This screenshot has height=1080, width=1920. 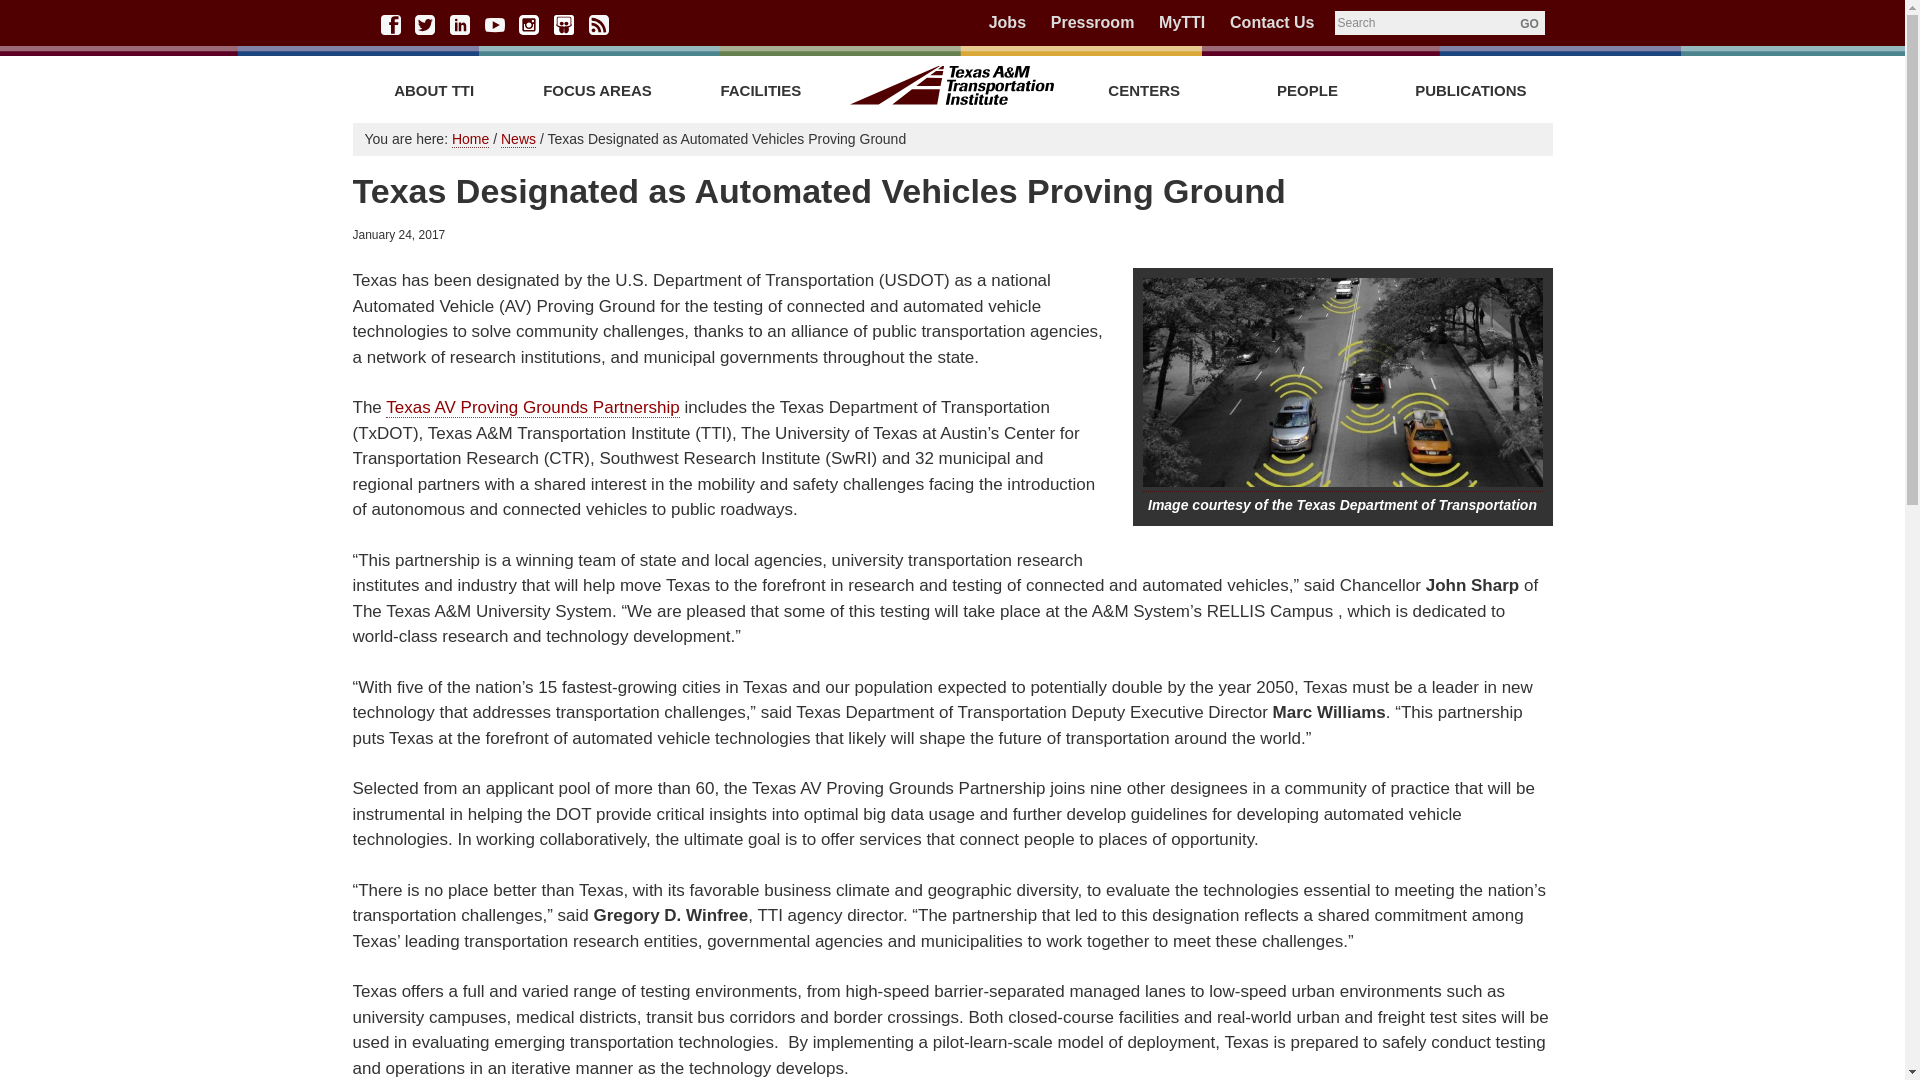 What do you see at coordinates (528, 24) in the screenshot?
I see `TTI Instagram` at bounding box center [528, 24].